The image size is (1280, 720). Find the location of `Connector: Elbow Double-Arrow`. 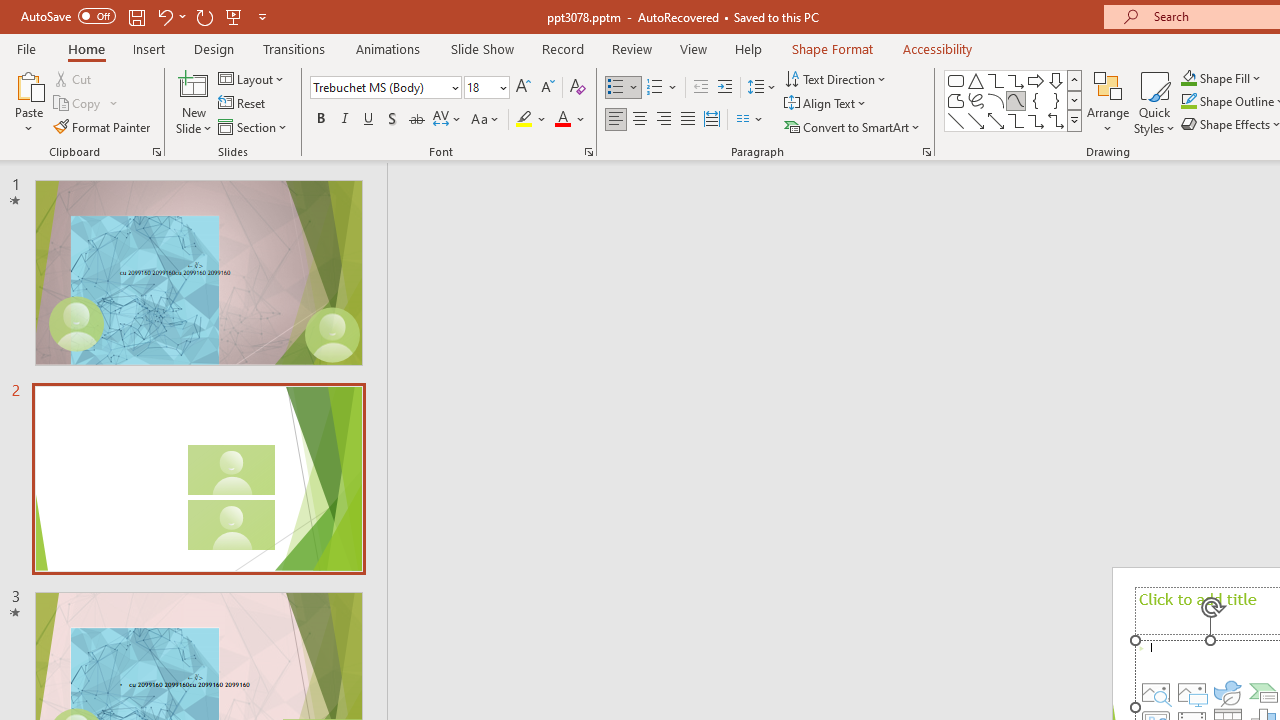

Connector: Elbow Double-Arrow is located at coordinates (1056, 120).